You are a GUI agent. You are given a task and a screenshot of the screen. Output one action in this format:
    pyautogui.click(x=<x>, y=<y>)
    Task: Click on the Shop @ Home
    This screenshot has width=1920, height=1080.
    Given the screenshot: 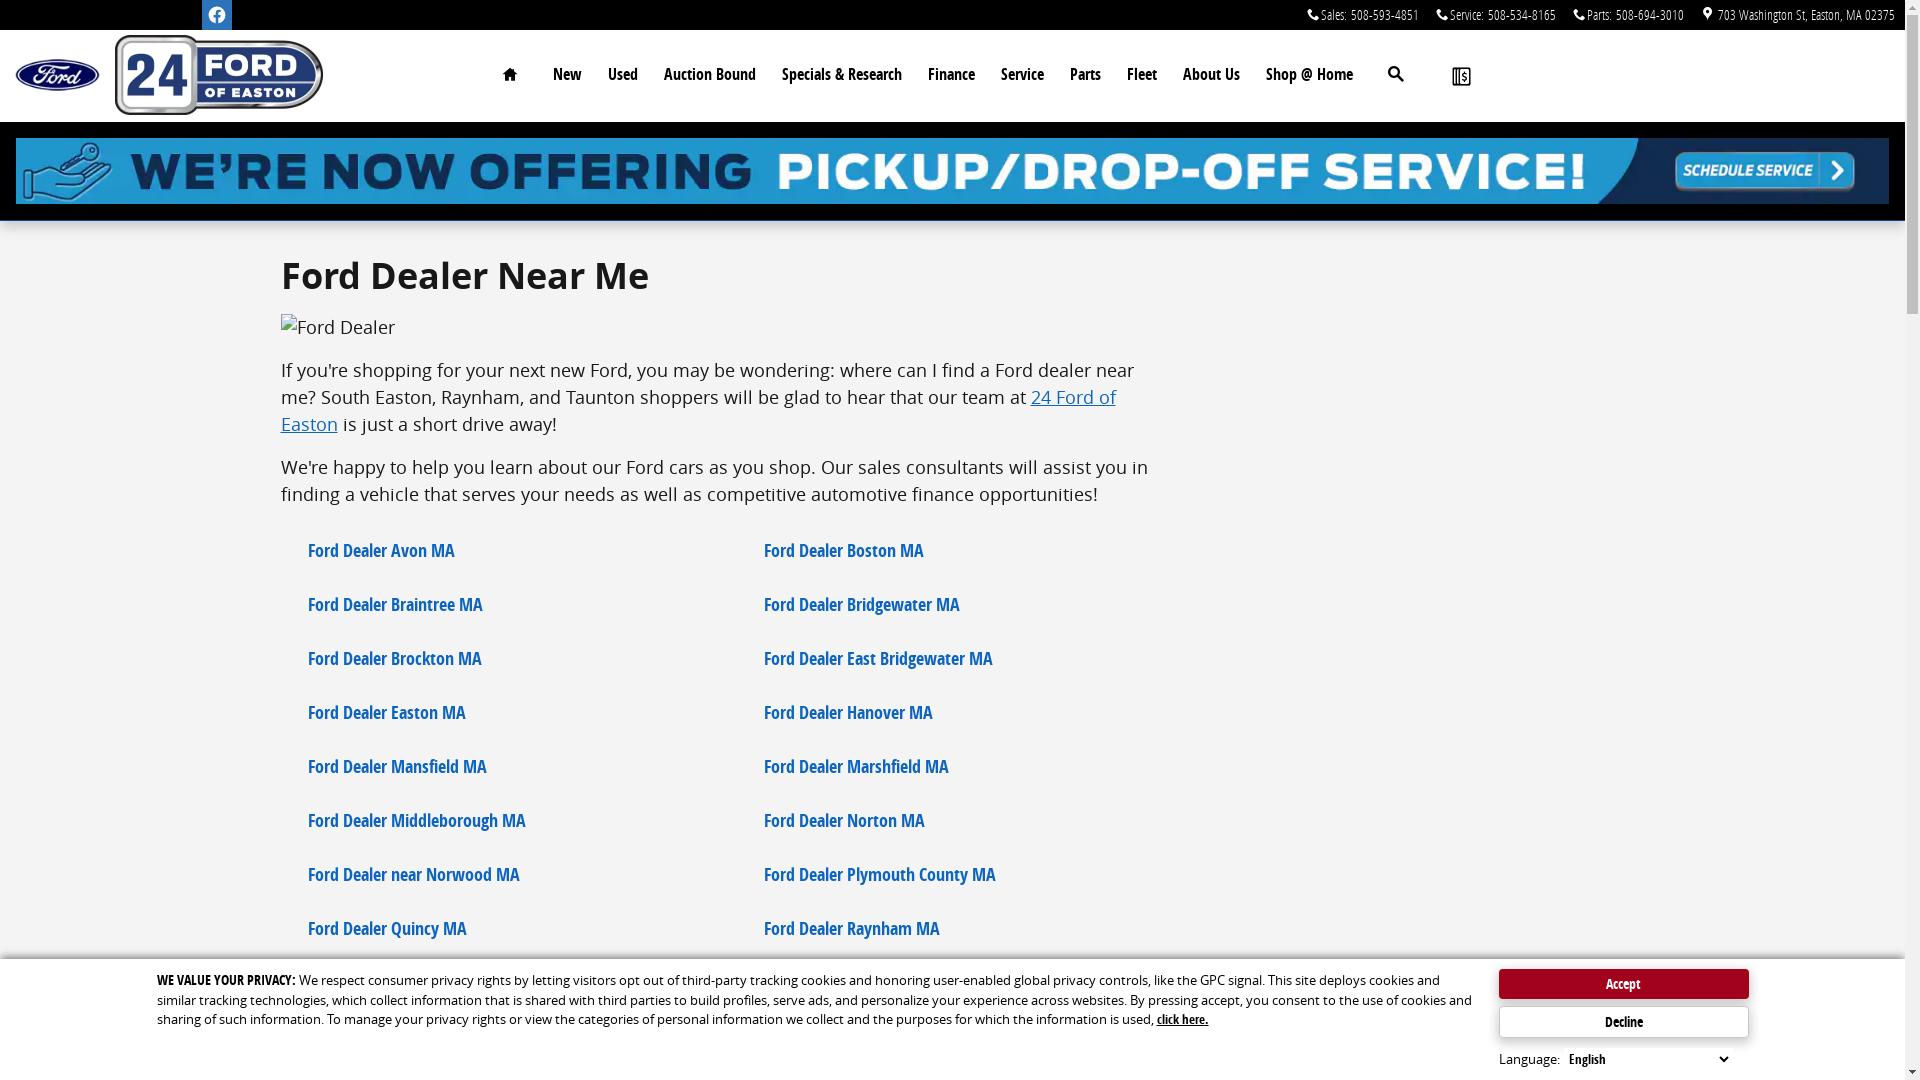 What is the action you would take?
    pyautogui.click(x=1308, y=75)
    